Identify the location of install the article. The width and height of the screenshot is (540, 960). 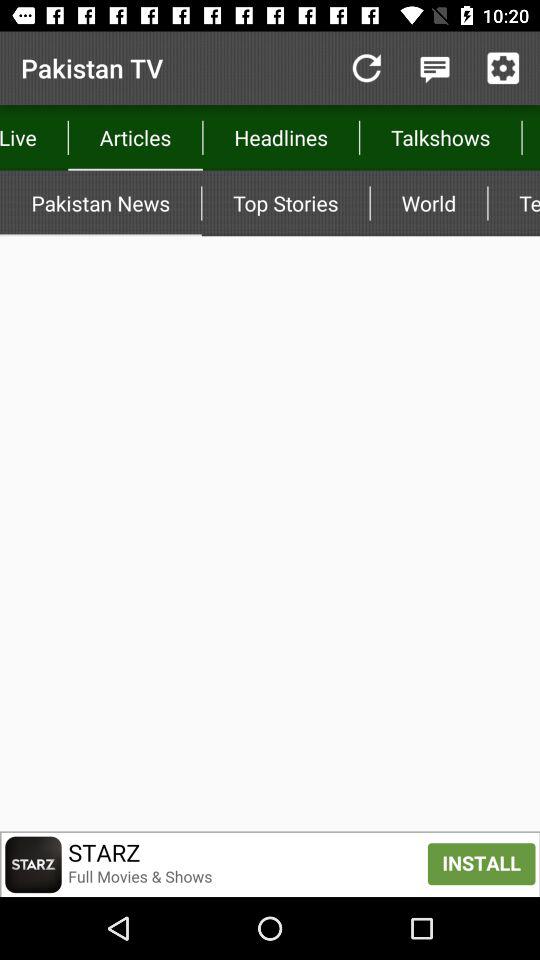
(270, 864).